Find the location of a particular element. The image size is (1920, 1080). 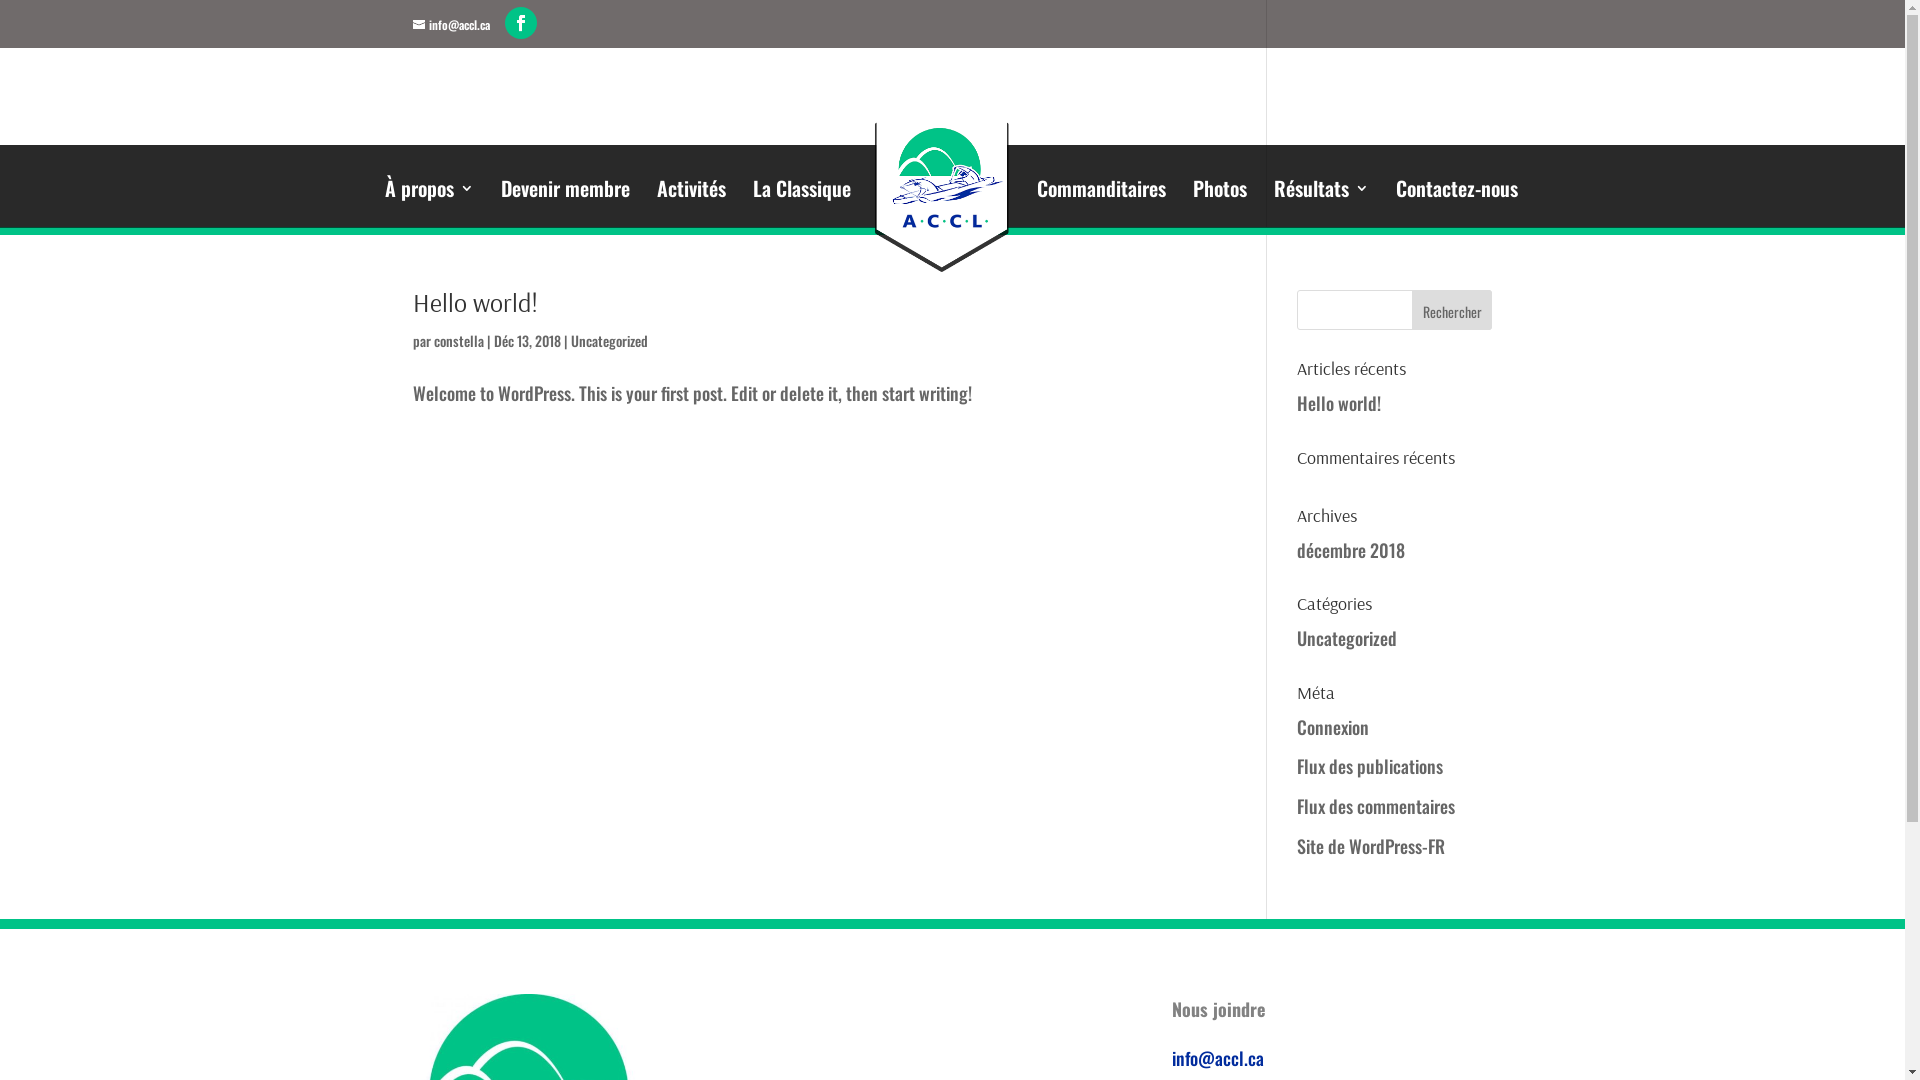

Hello world! is located at coordinates (1339, 403).